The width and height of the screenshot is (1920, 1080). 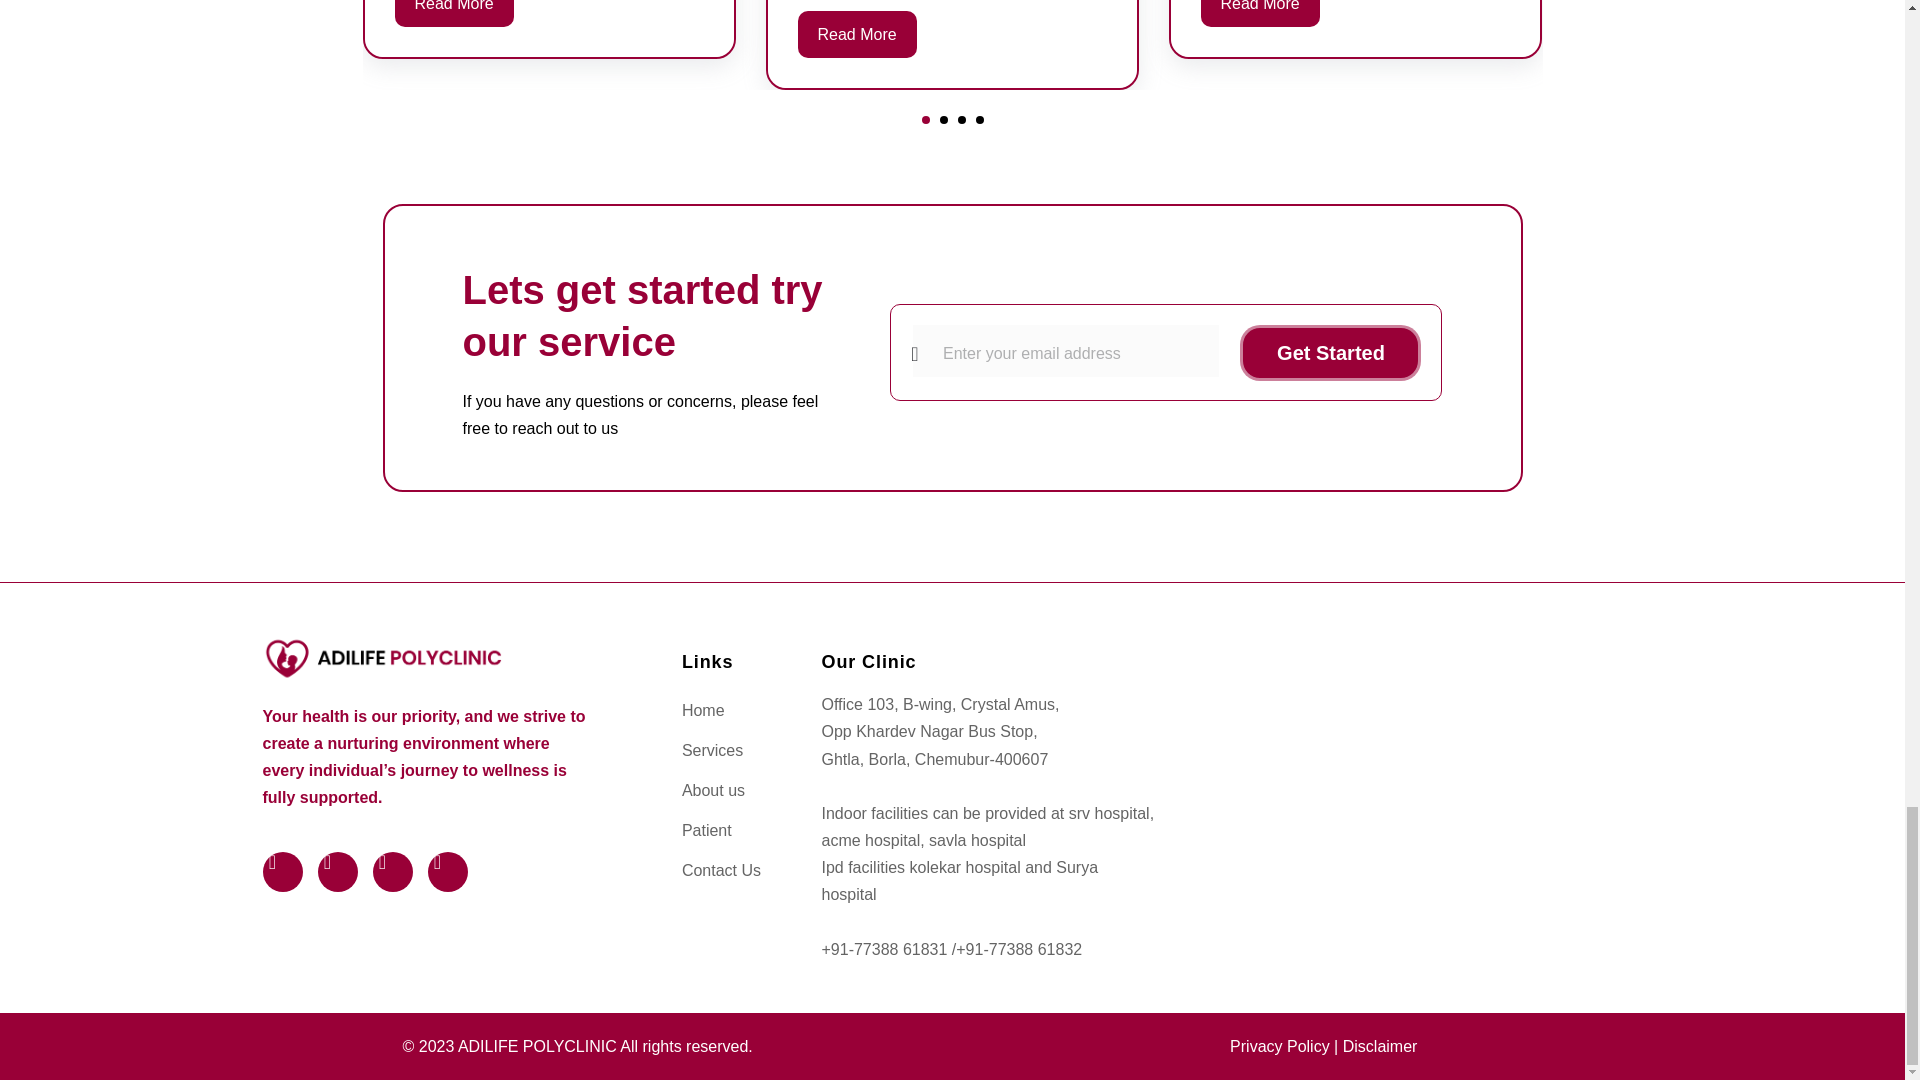 What do you see at coordinates (452, 14) in the screenshot?
I see `Read More` at bounding box center [452, 14].